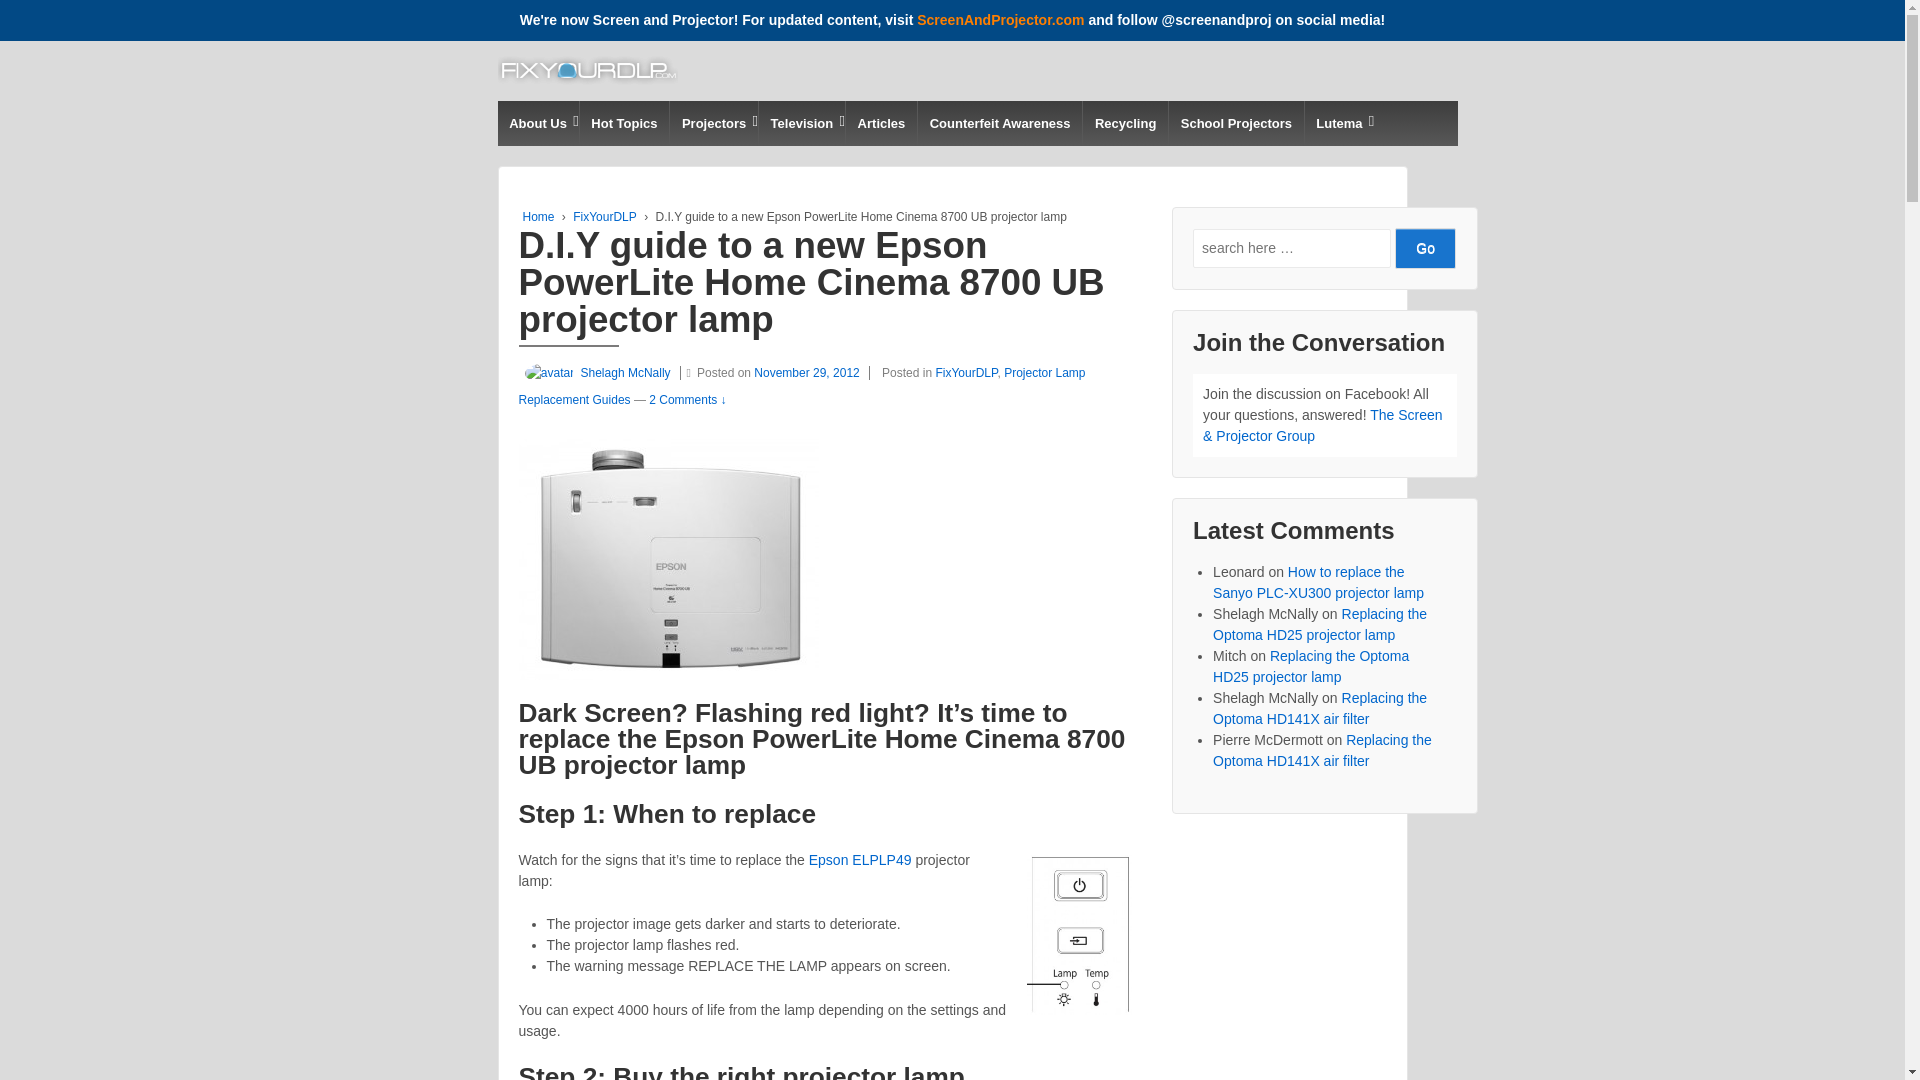  Describe the element at coordinates (594, 373) in the screenshot. I see `View all posts by Shelagh McNally` at that location.